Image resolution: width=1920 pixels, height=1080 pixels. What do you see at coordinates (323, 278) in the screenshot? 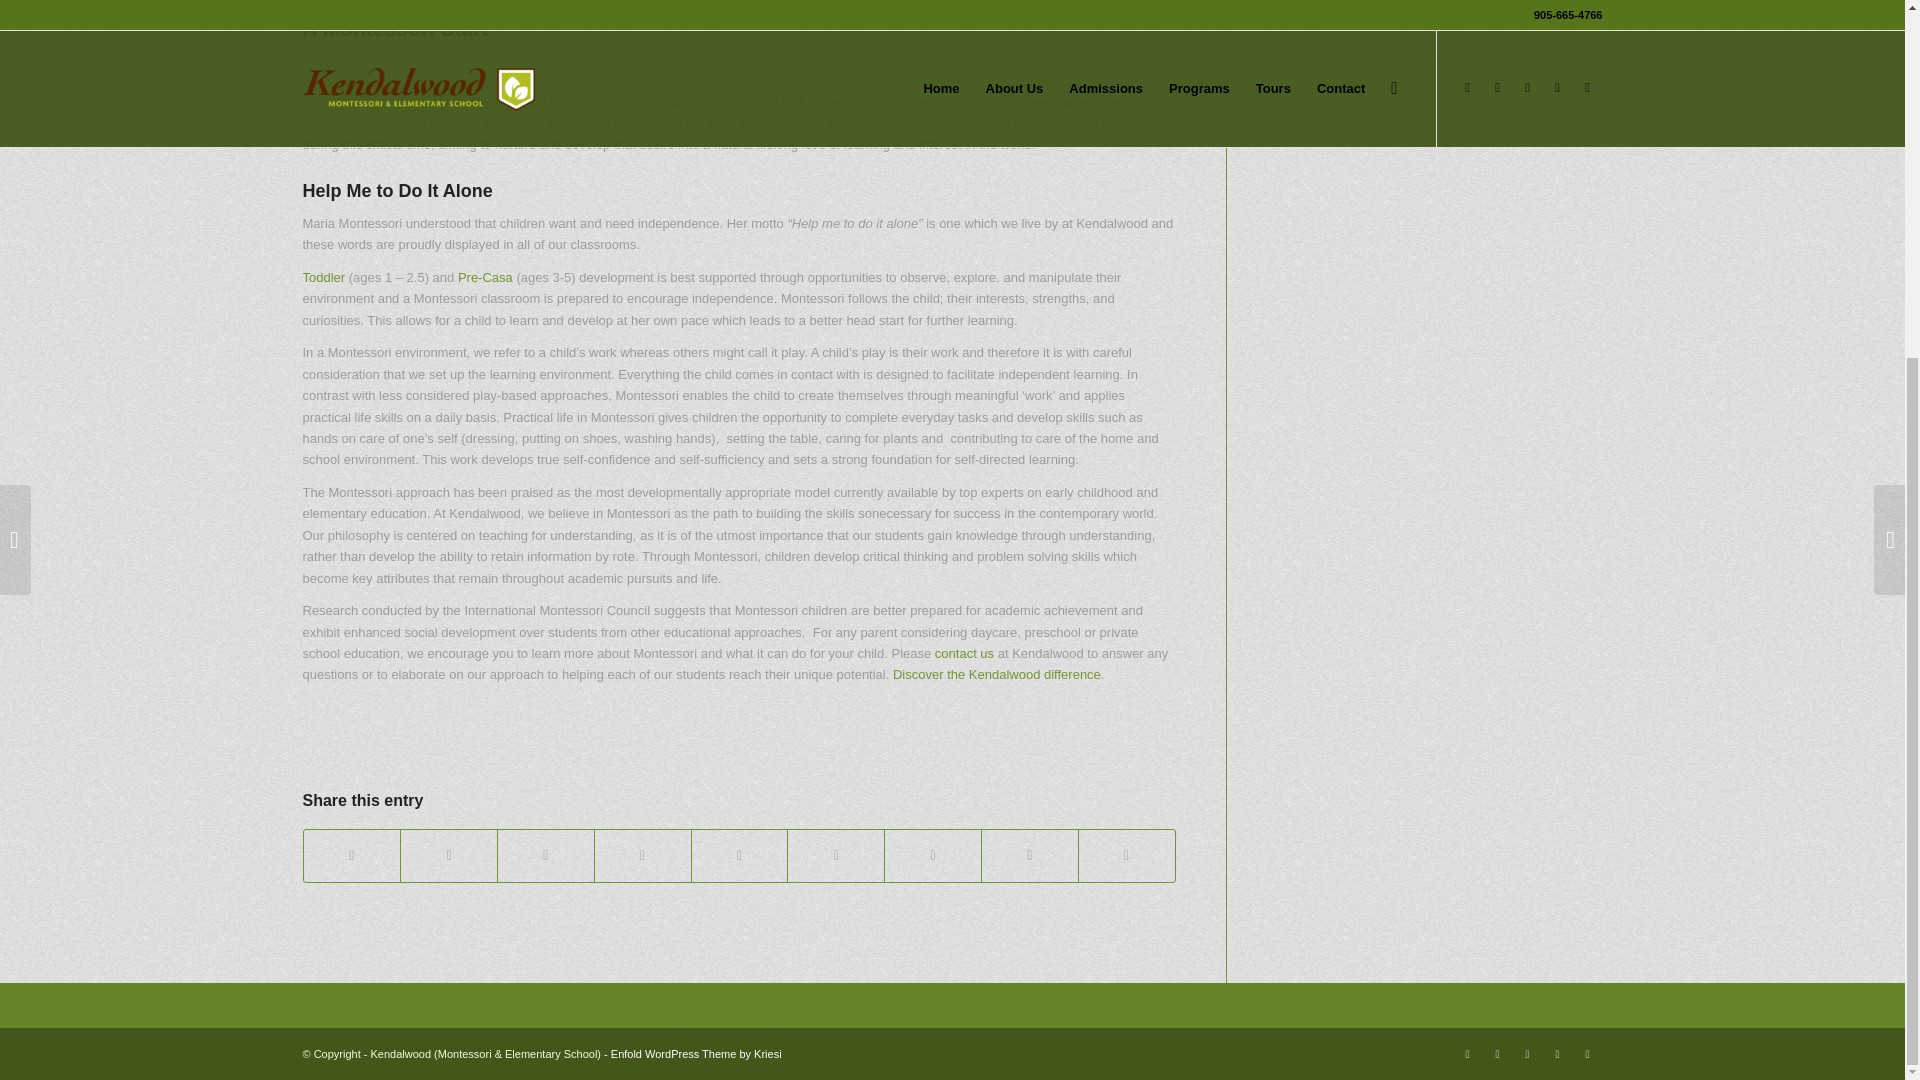
I see `Toddler` at bounding box center [323, 278].